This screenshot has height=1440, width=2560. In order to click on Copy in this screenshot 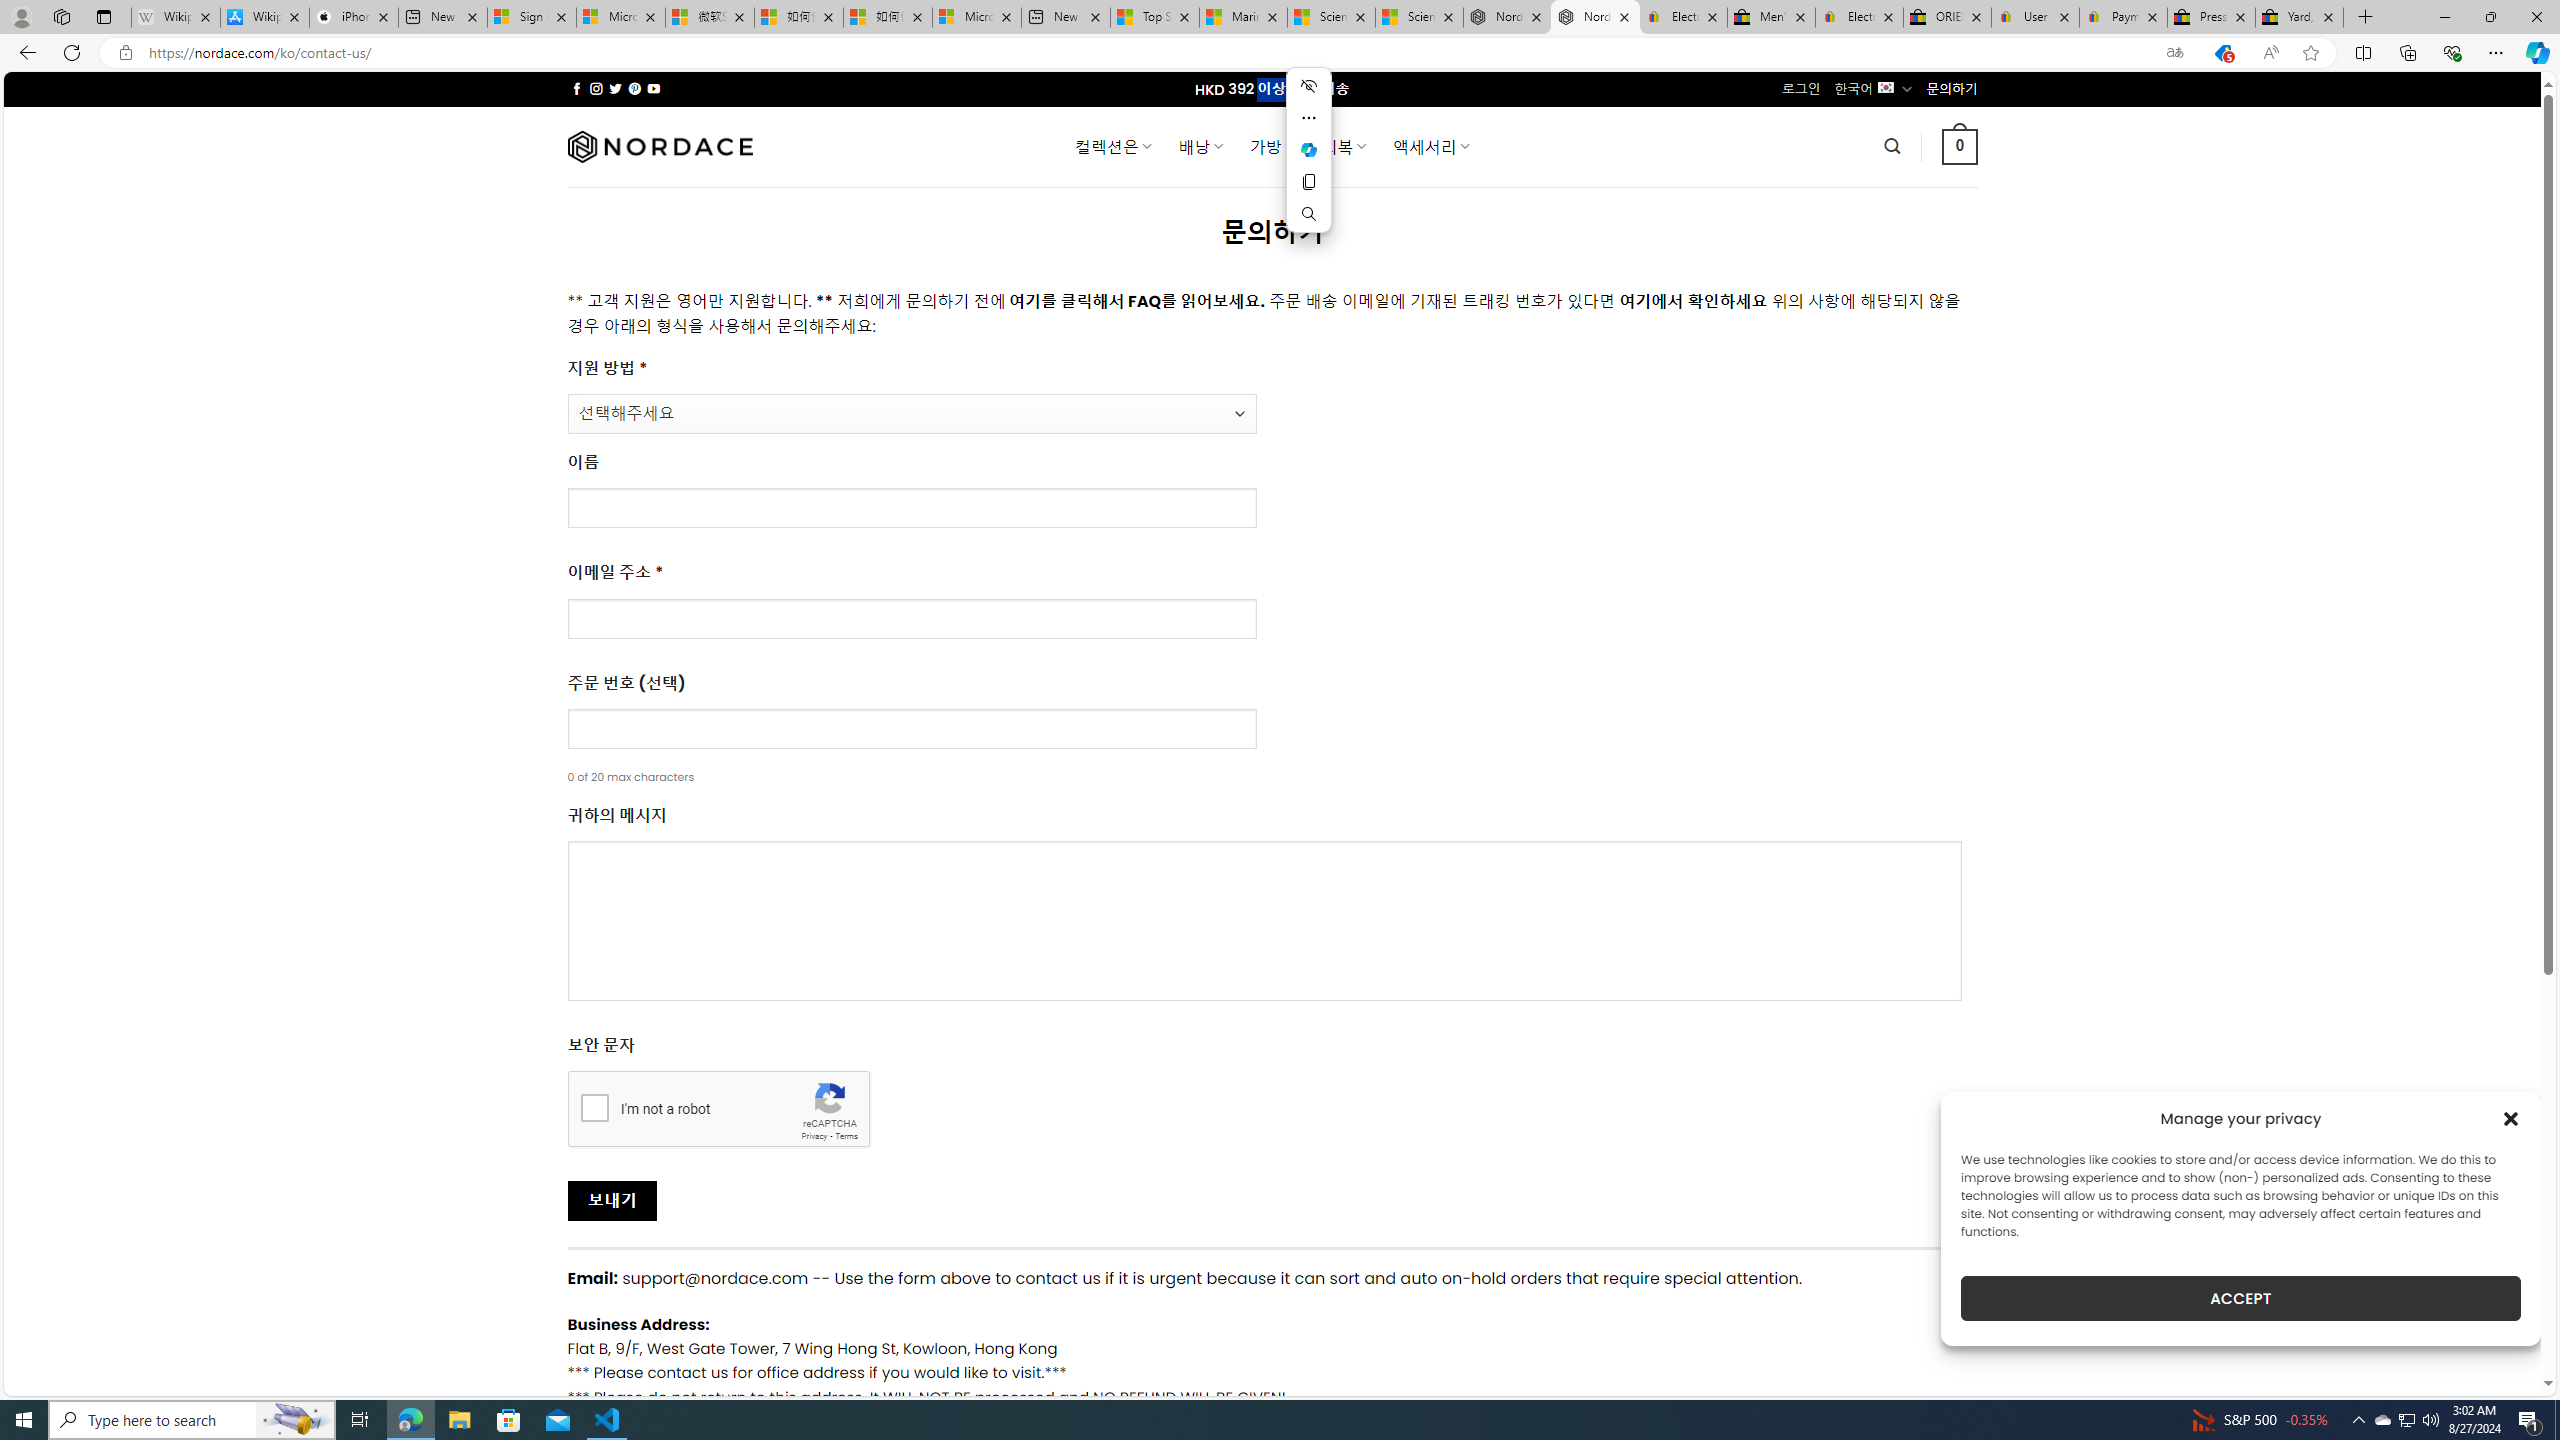, I will do `click(1309, 182)`.